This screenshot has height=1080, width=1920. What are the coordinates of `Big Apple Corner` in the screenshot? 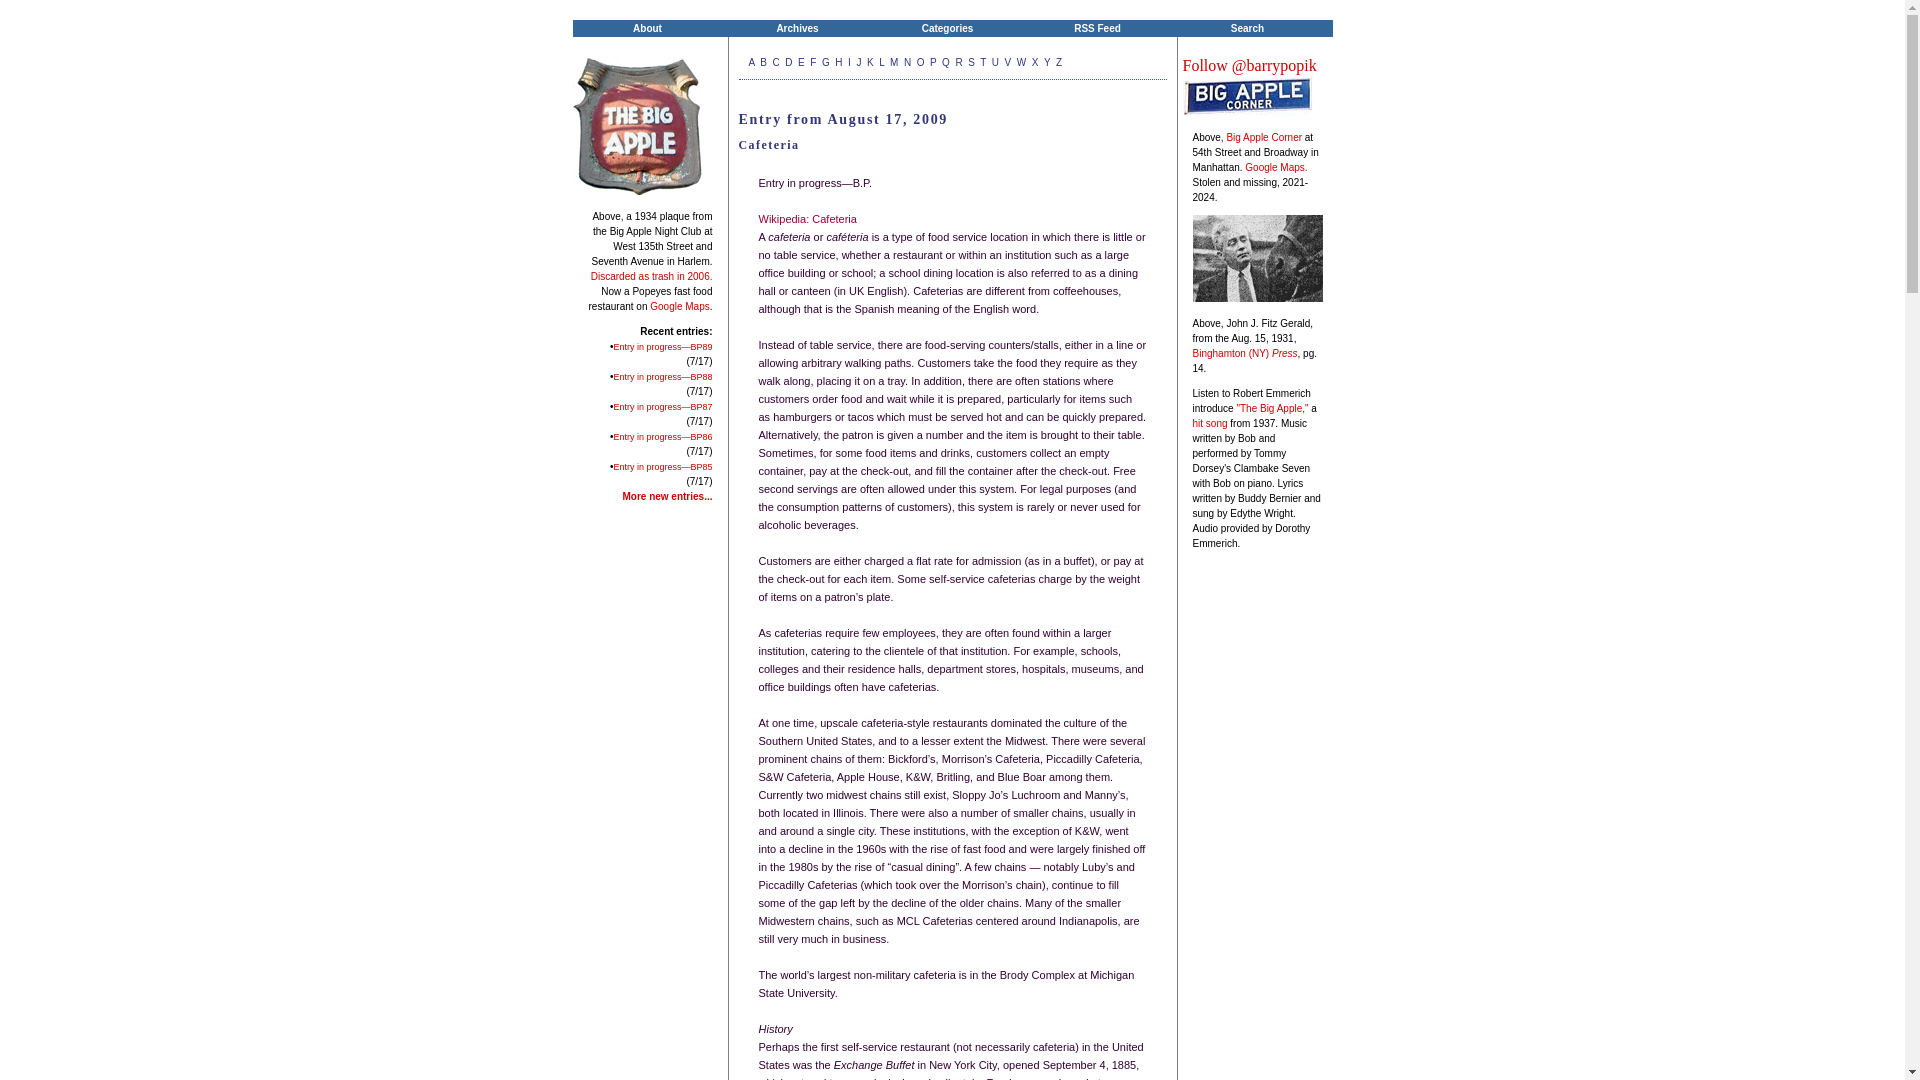 It's located at (1264, 136).